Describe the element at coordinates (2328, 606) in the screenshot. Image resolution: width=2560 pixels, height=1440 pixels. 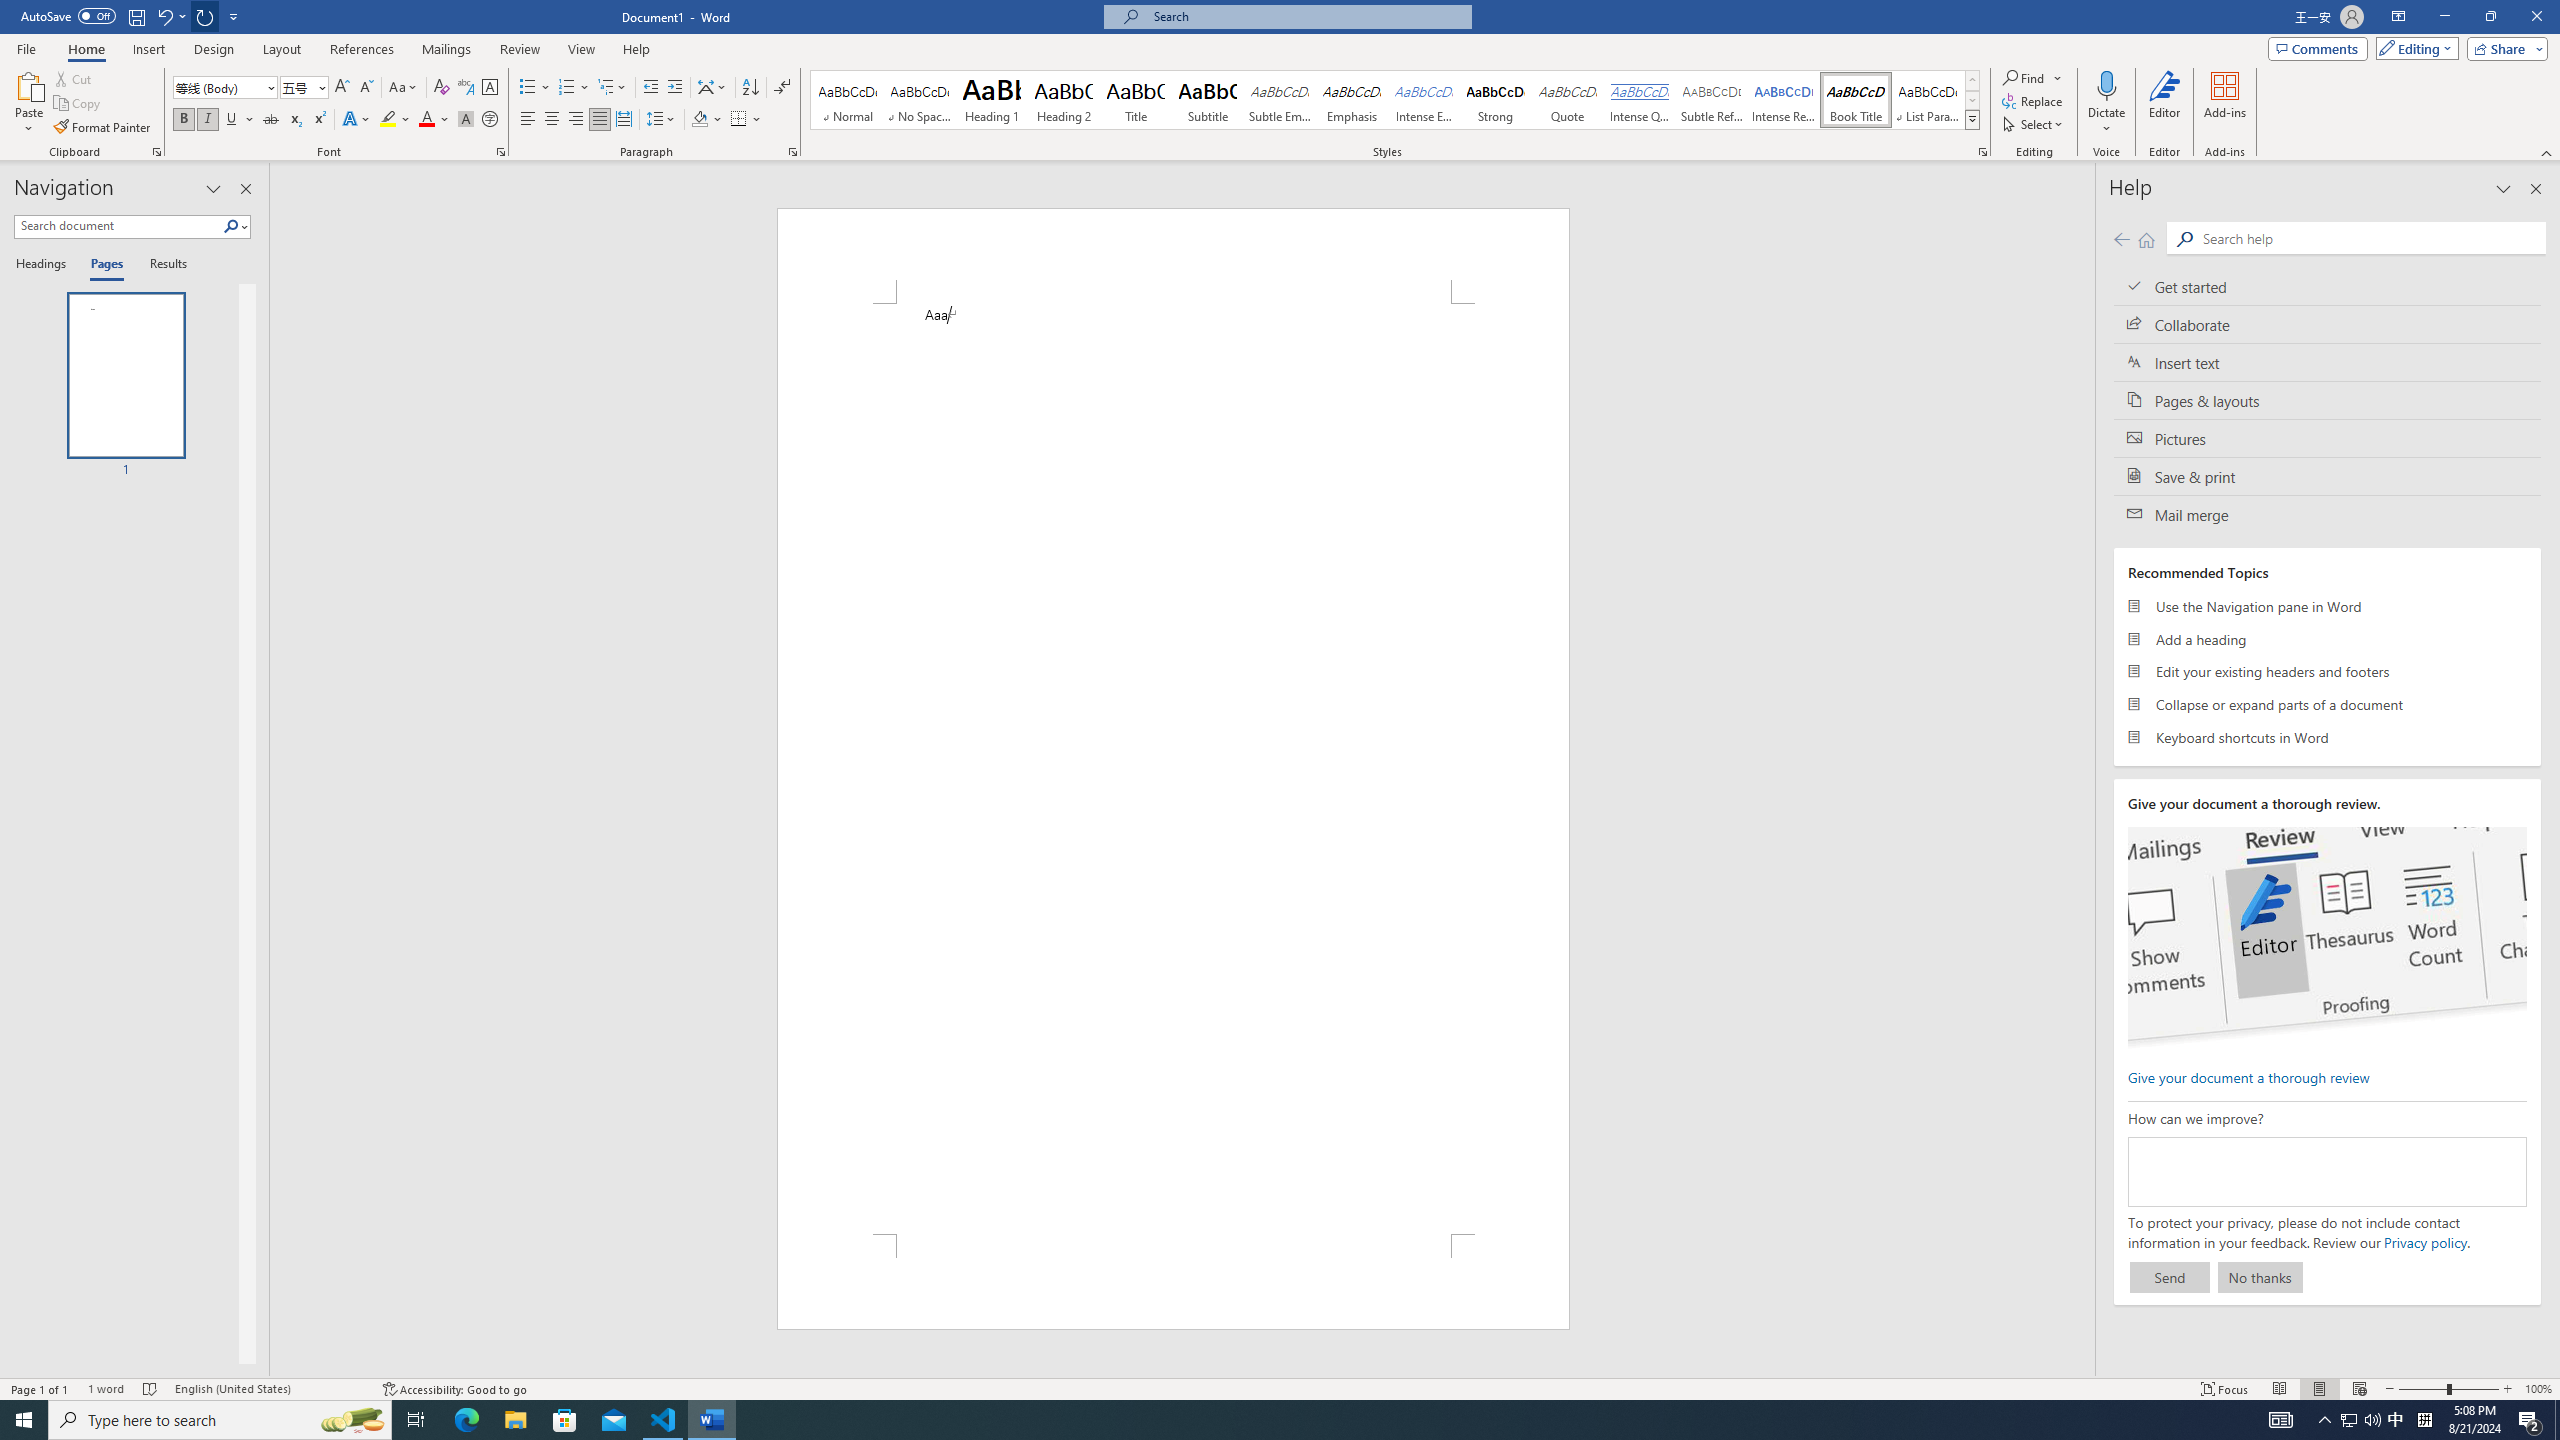
I see `Use the Navigation pane in Word` at that location.